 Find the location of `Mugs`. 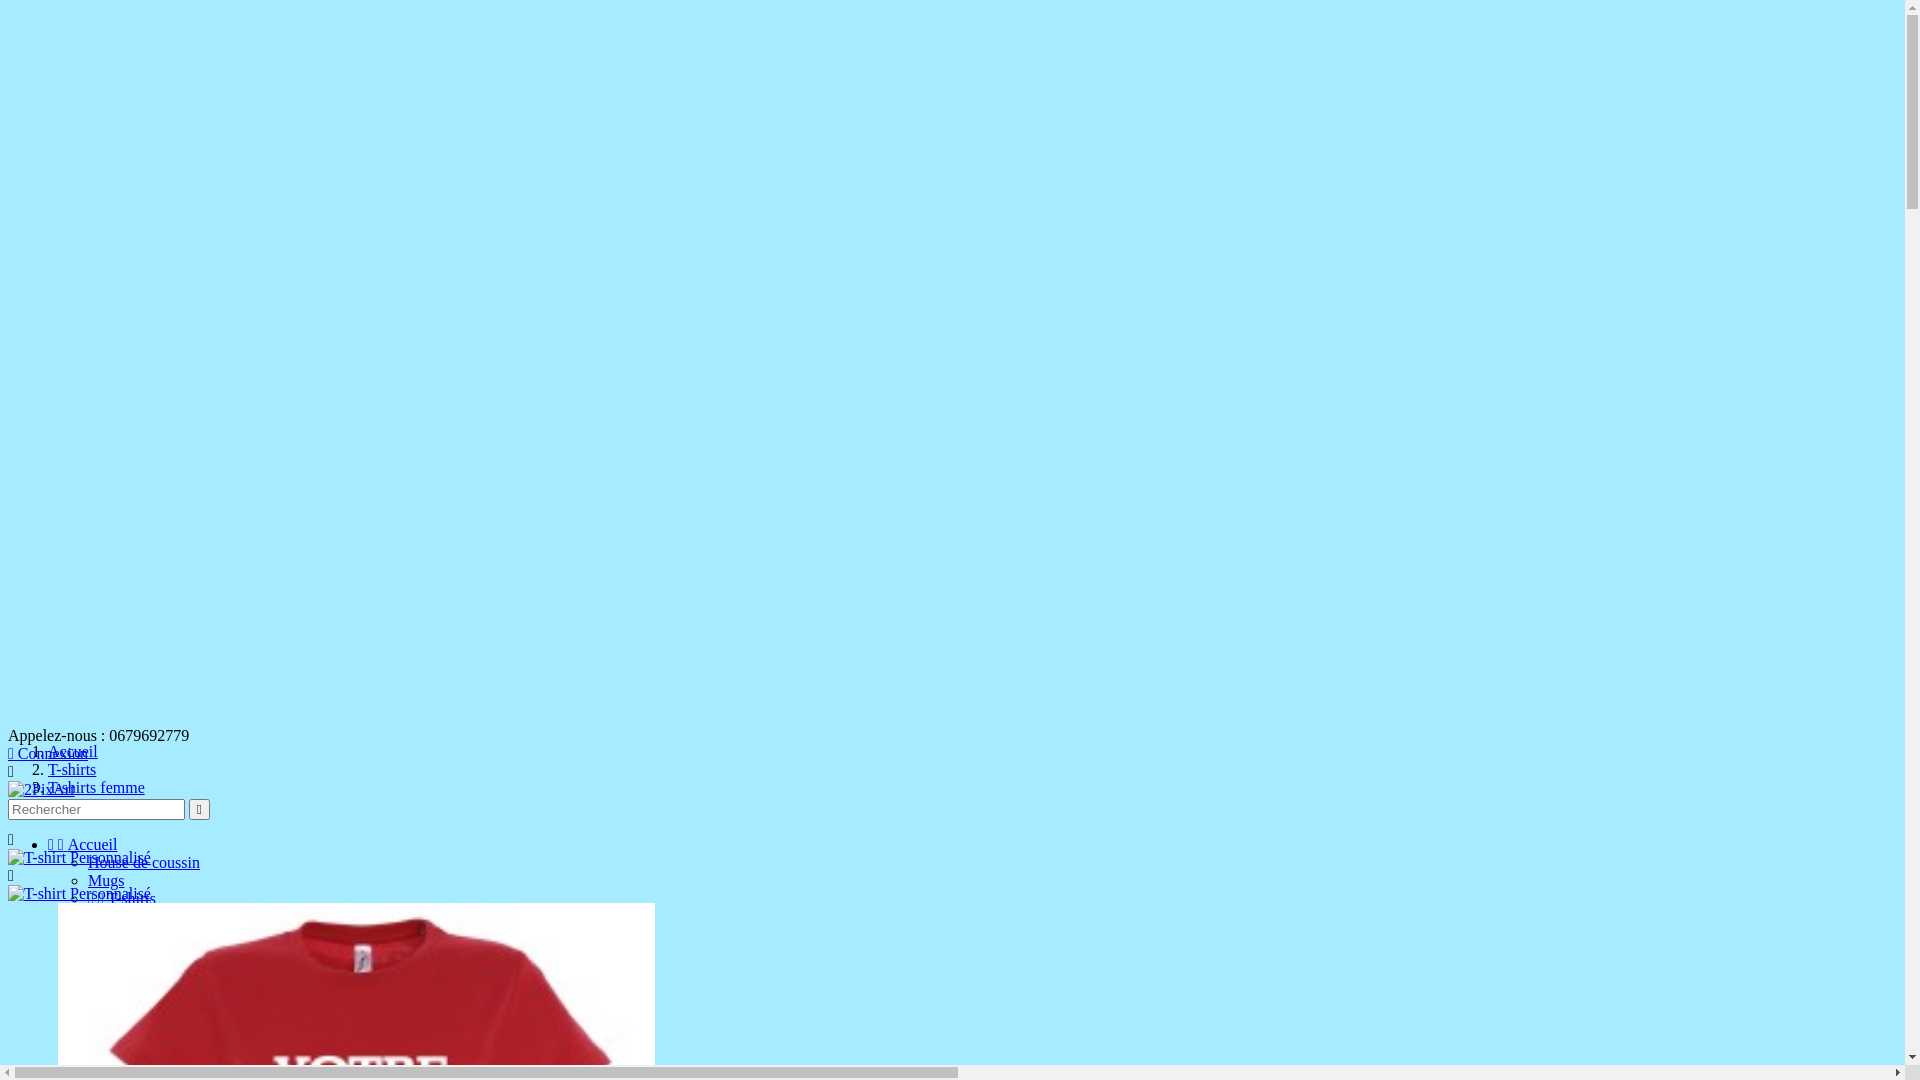

Mugs is located at coordinates (106, 880).